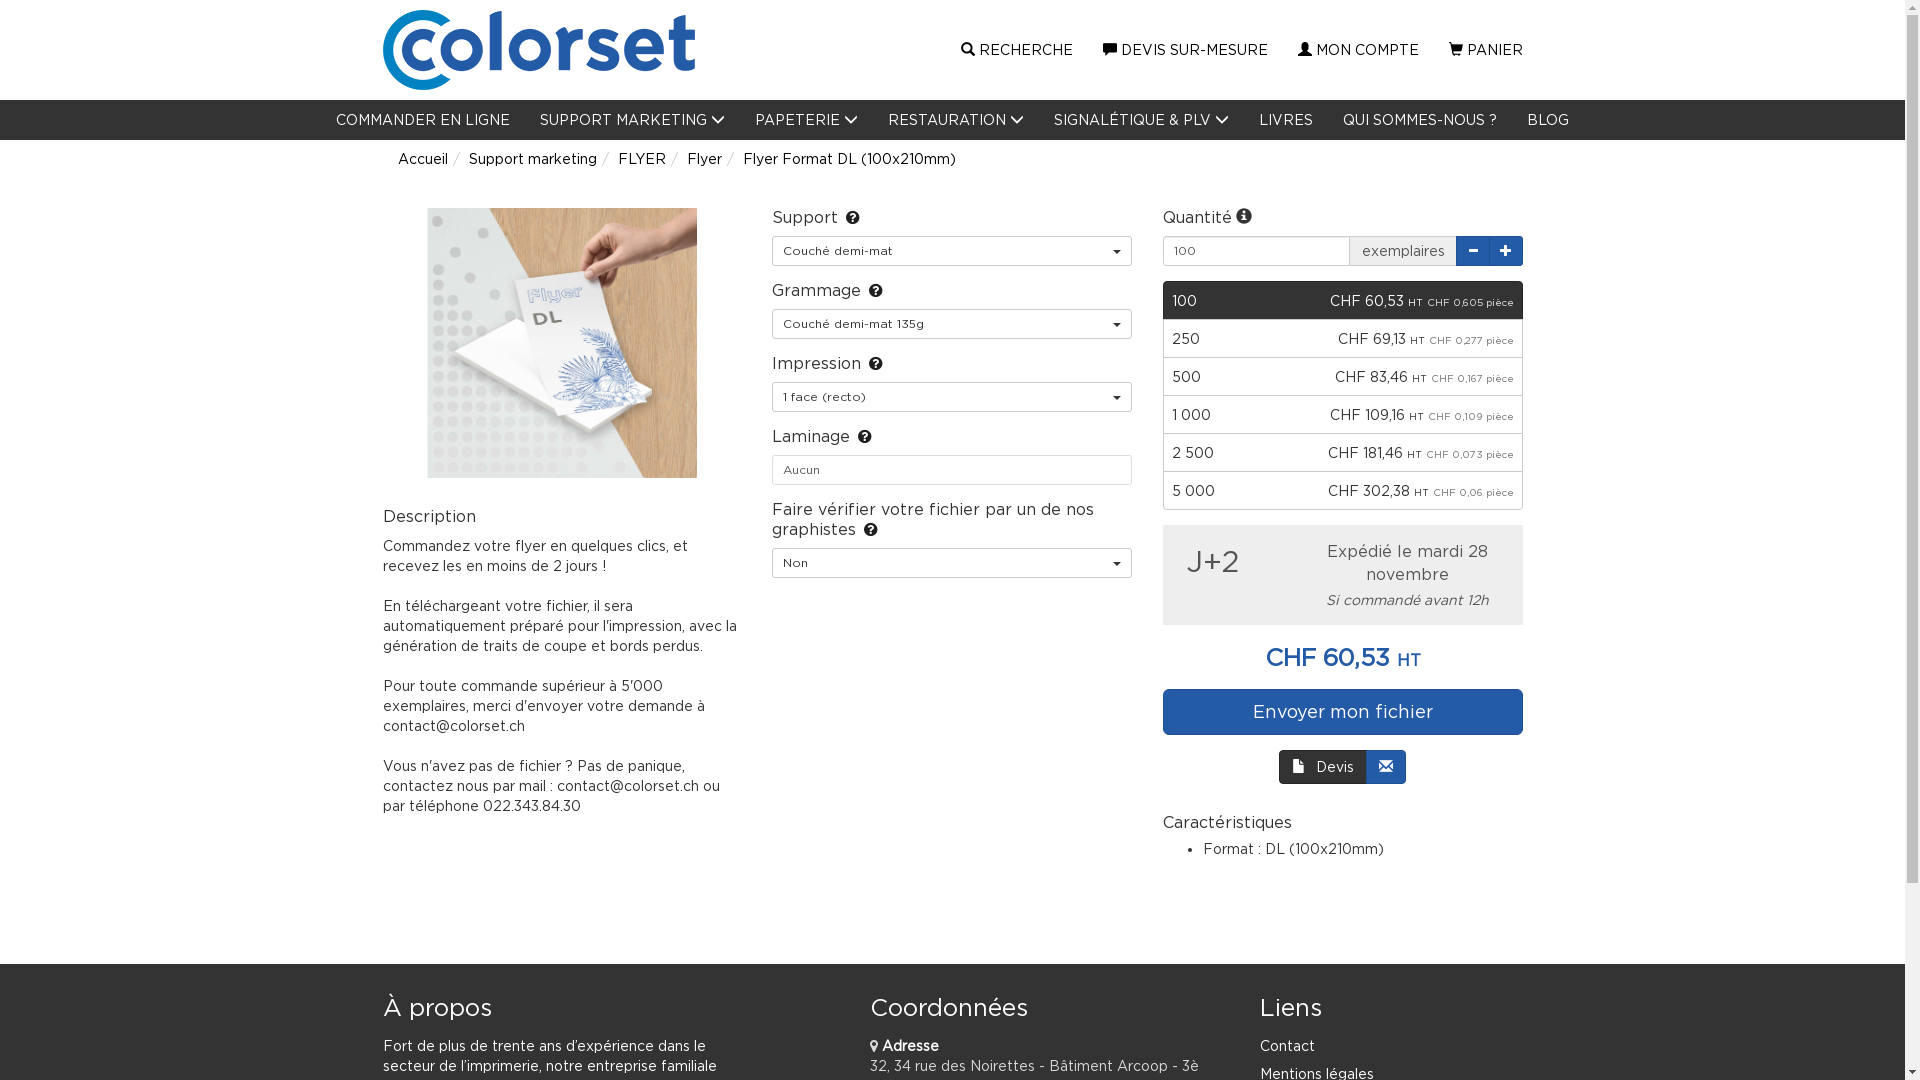 The width and height of the screenshot is (1920, 1080). What do you see at coordinates (1323, 767) in the screenshot?
I see `Devis` at bounding box center [1323, 767].